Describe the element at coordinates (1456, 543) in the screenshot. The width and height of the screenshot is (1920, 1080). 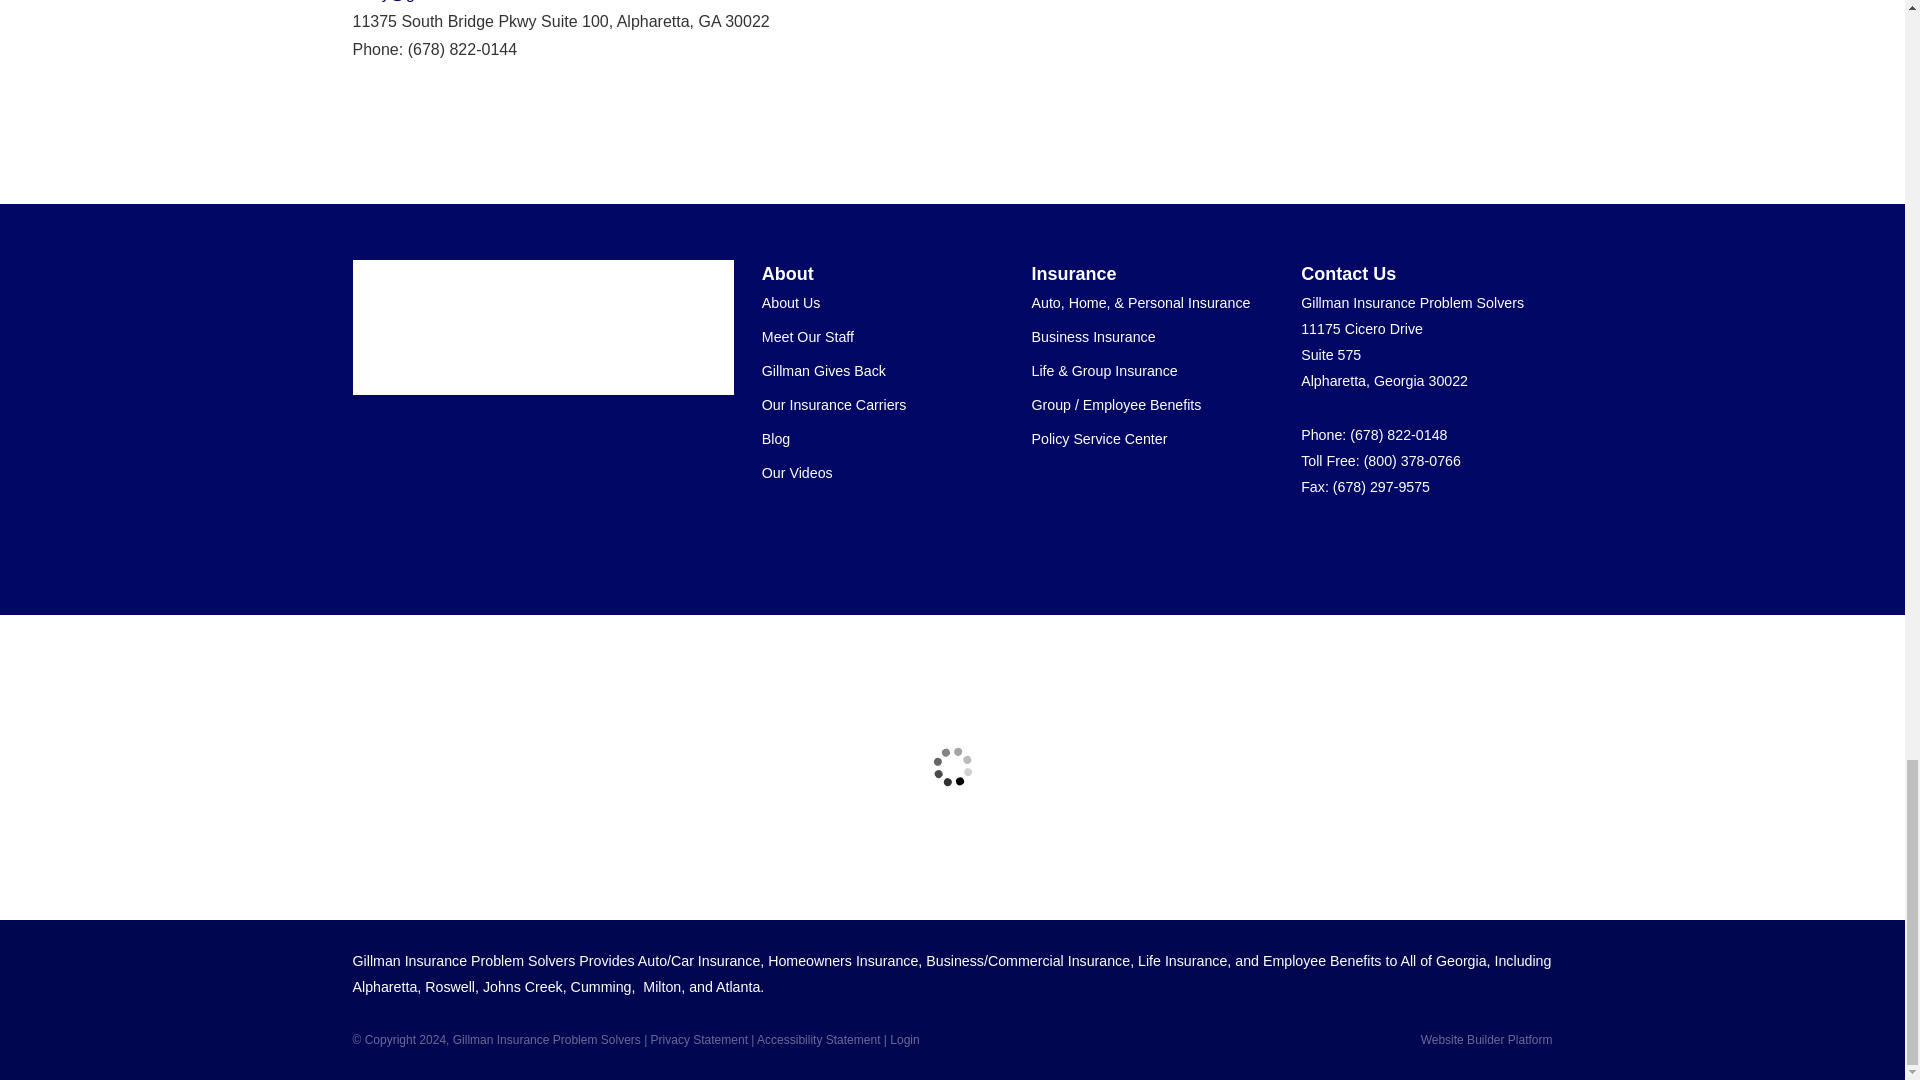
I see `LinkedIn` at that location.